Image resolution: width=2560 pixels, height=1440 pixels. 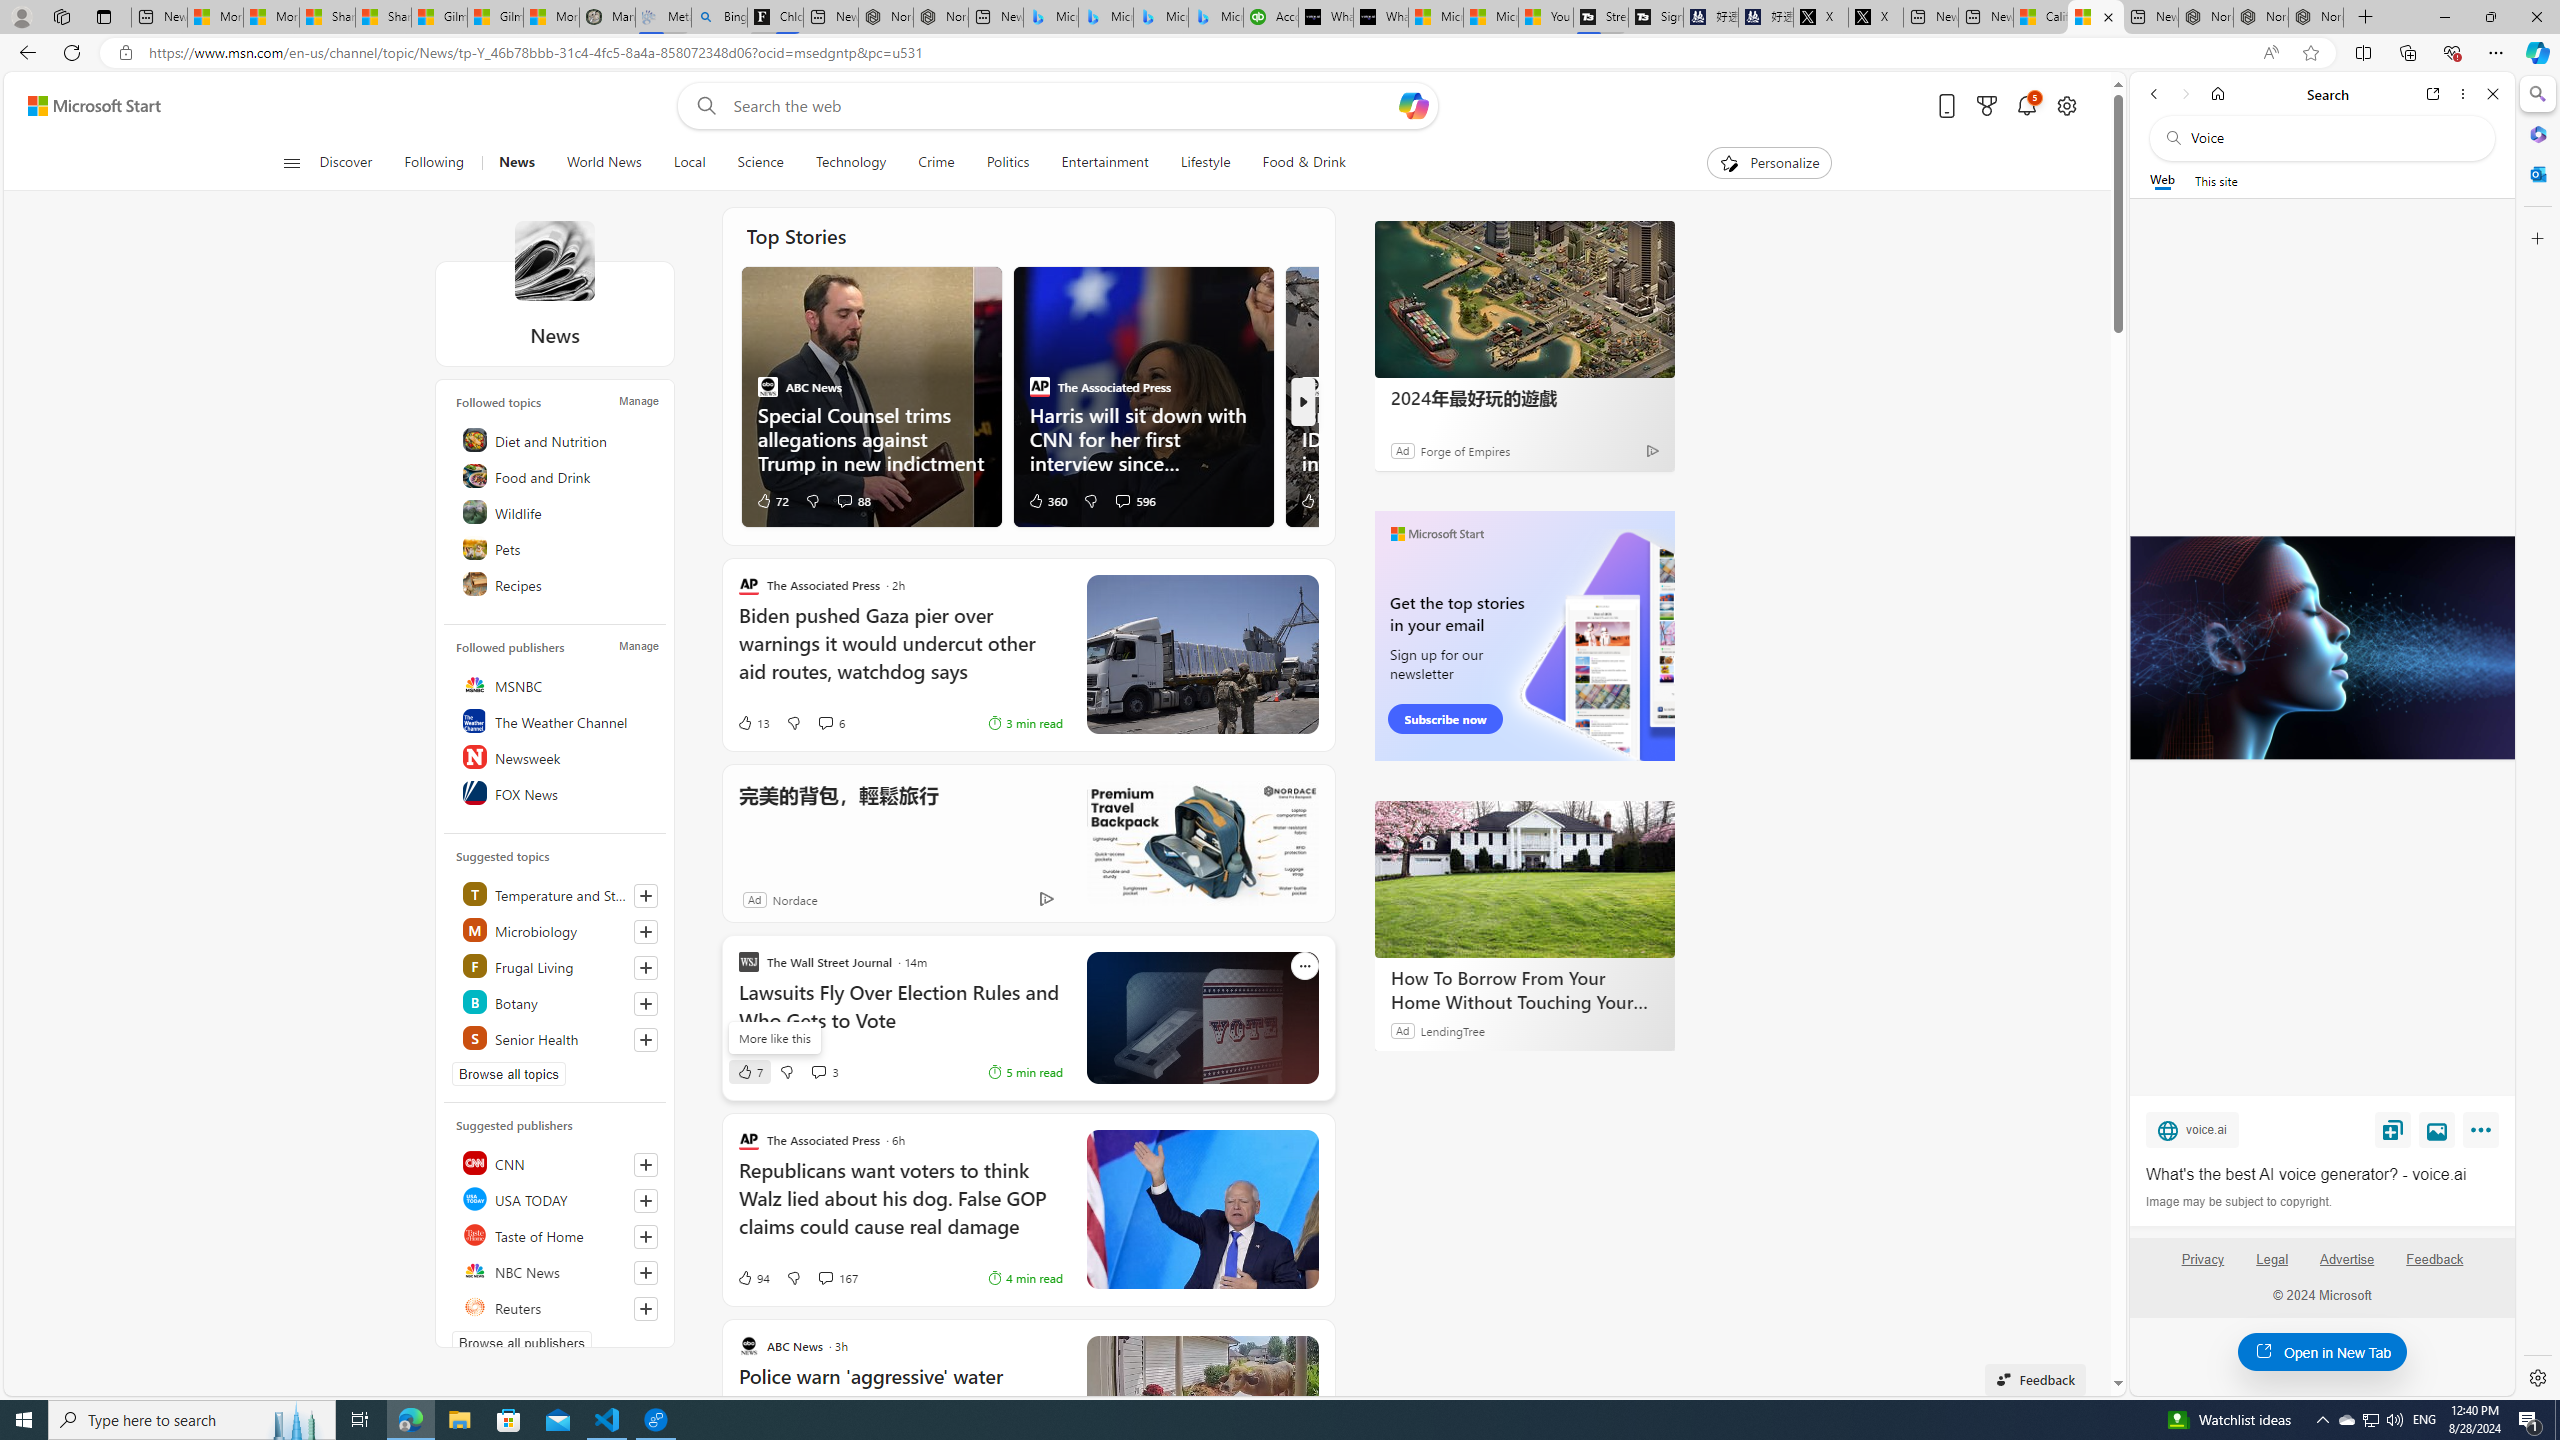 I want to click on View comments 596 Comment, so click(x=1122, y=500).